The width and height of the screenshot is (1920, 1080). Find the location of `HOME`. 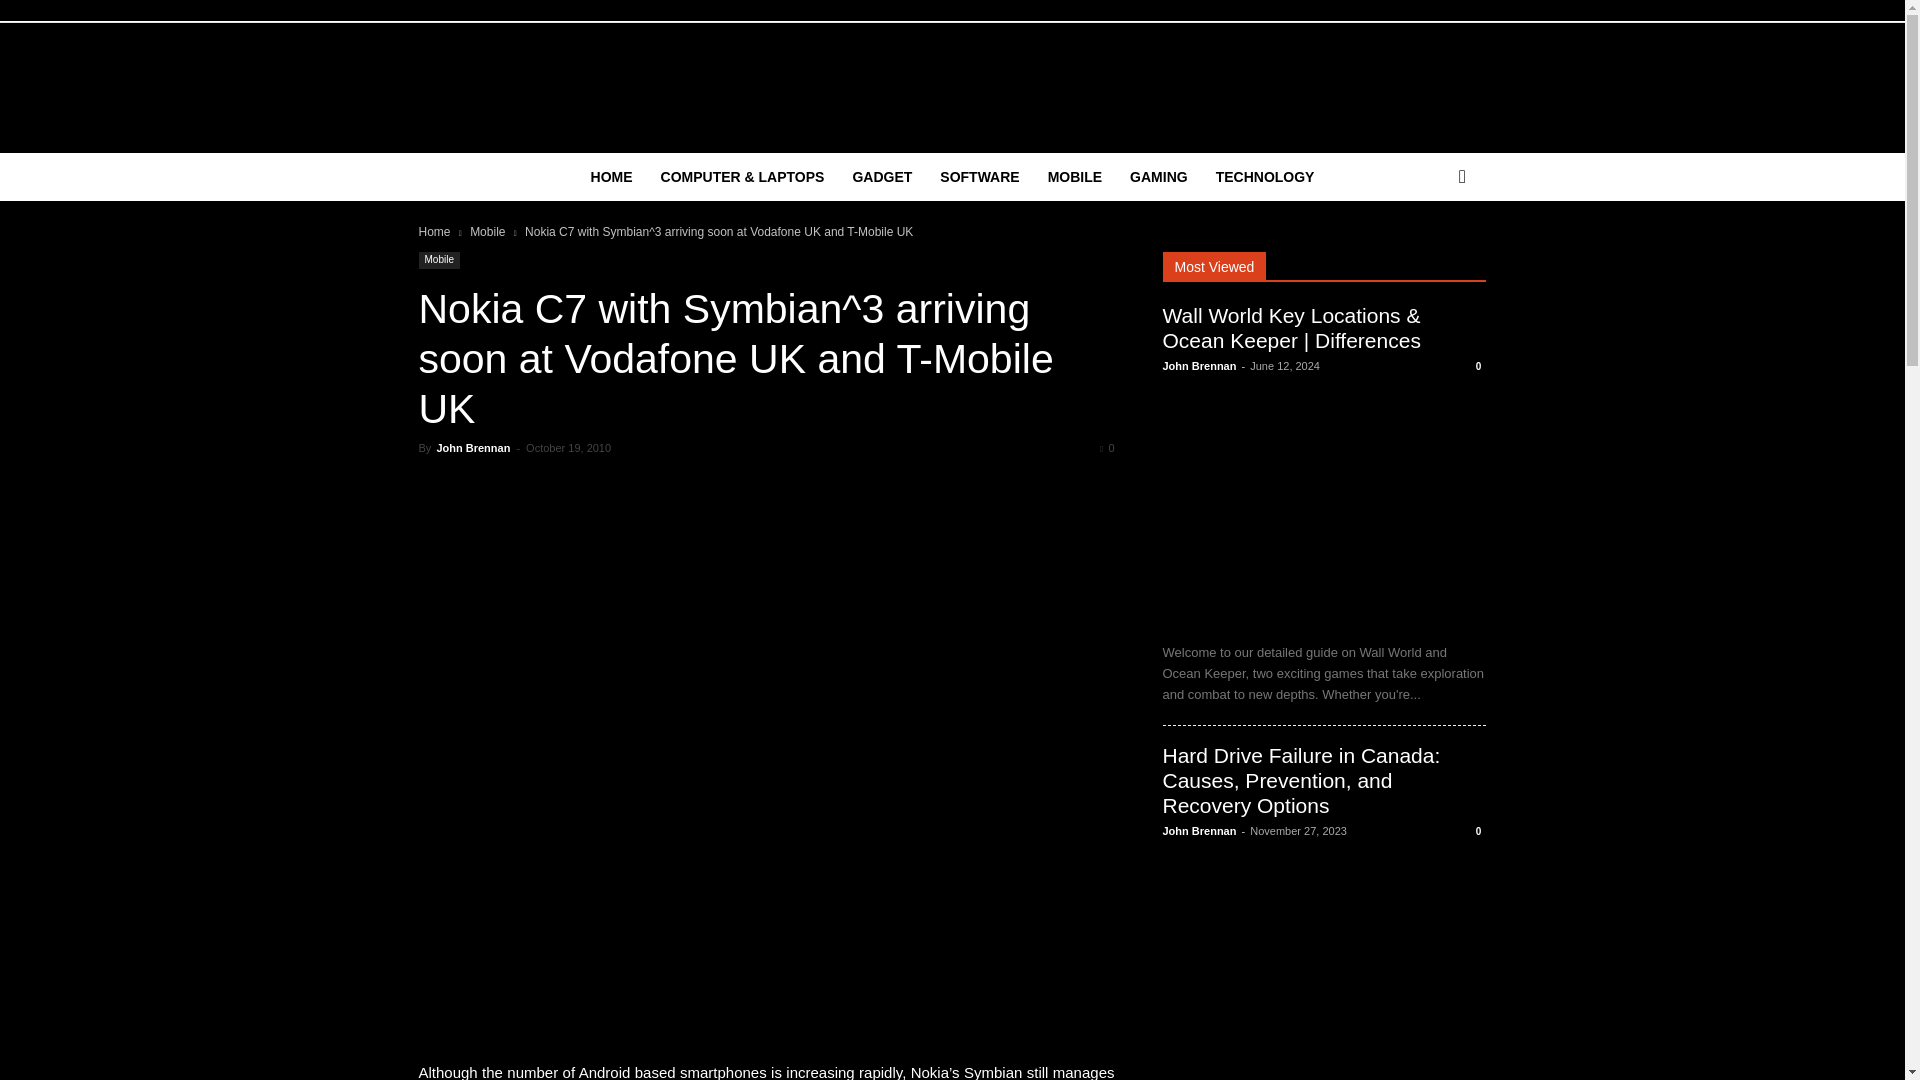

HOME is located at coordinates (612, 176).